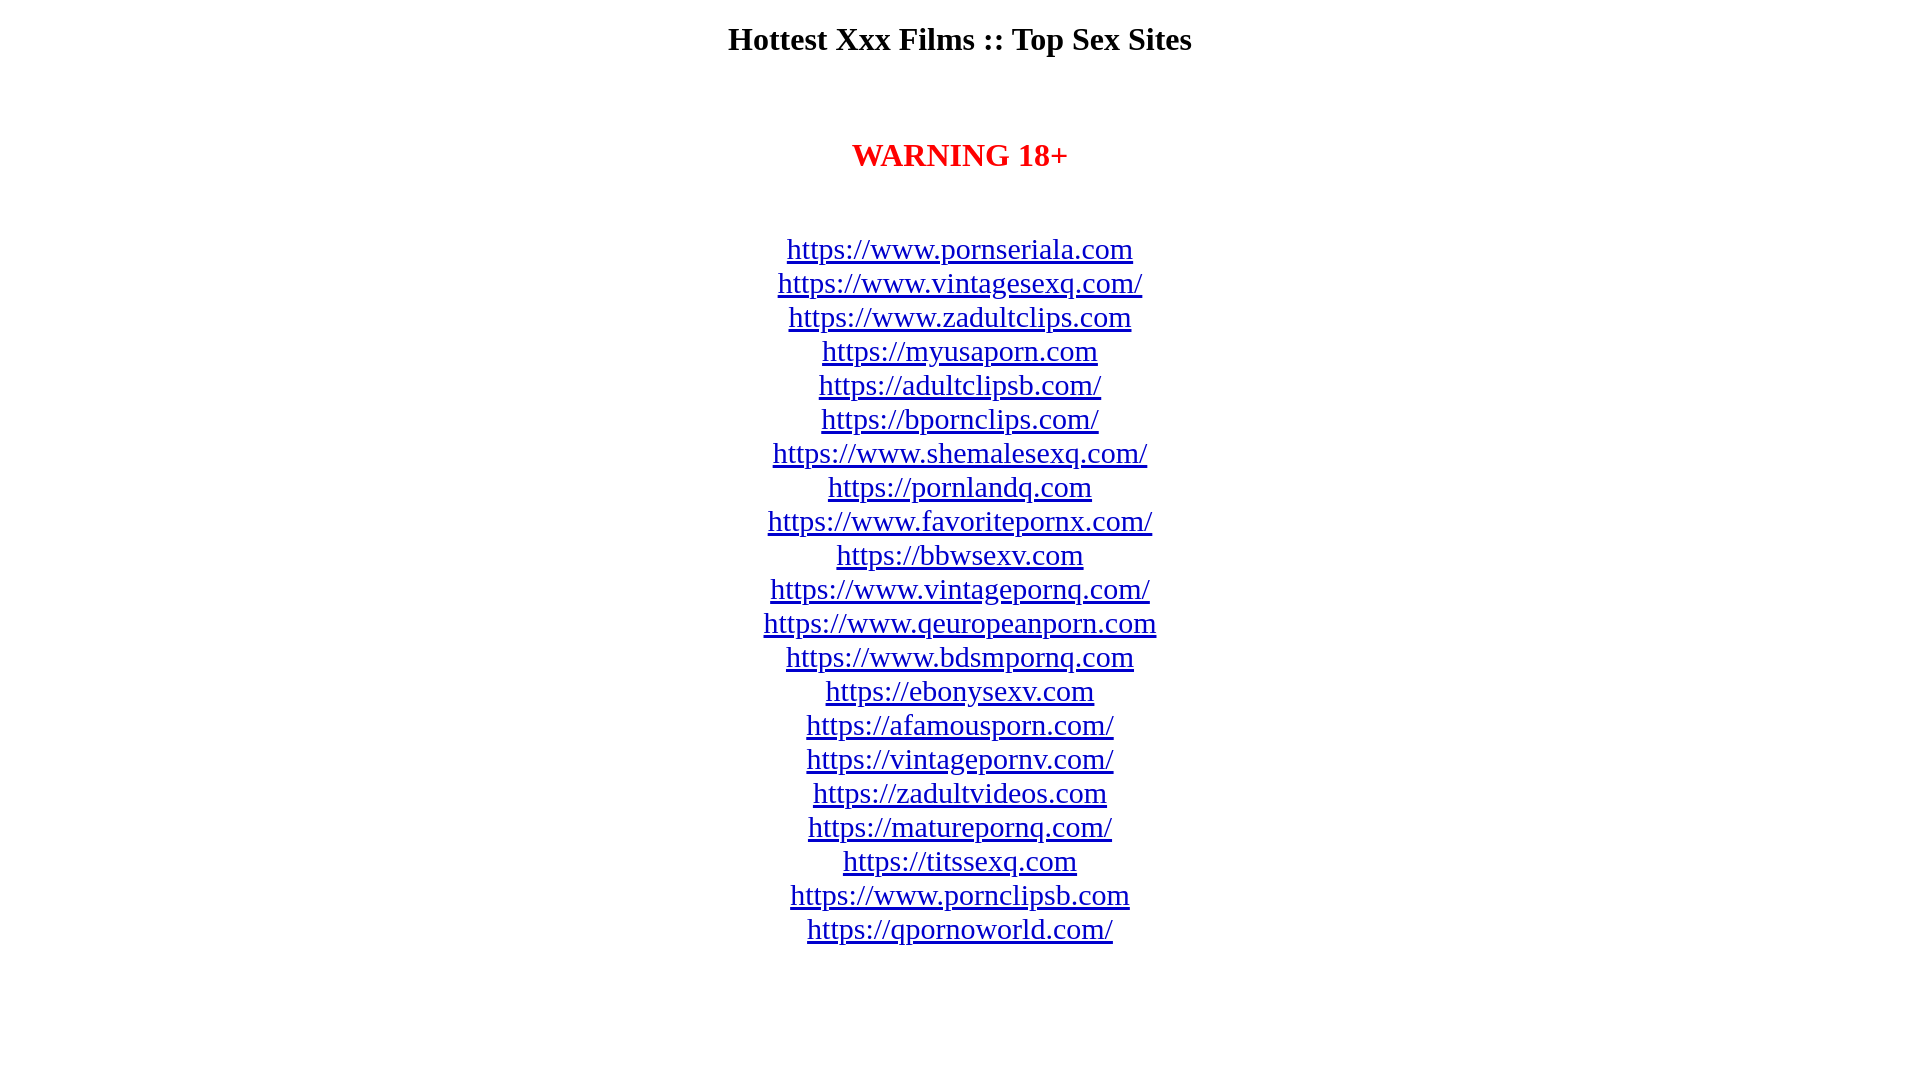  Describe the element at coordinates (960, 826) in the screenshot. I see `https://maturepornq.com/` at that location.